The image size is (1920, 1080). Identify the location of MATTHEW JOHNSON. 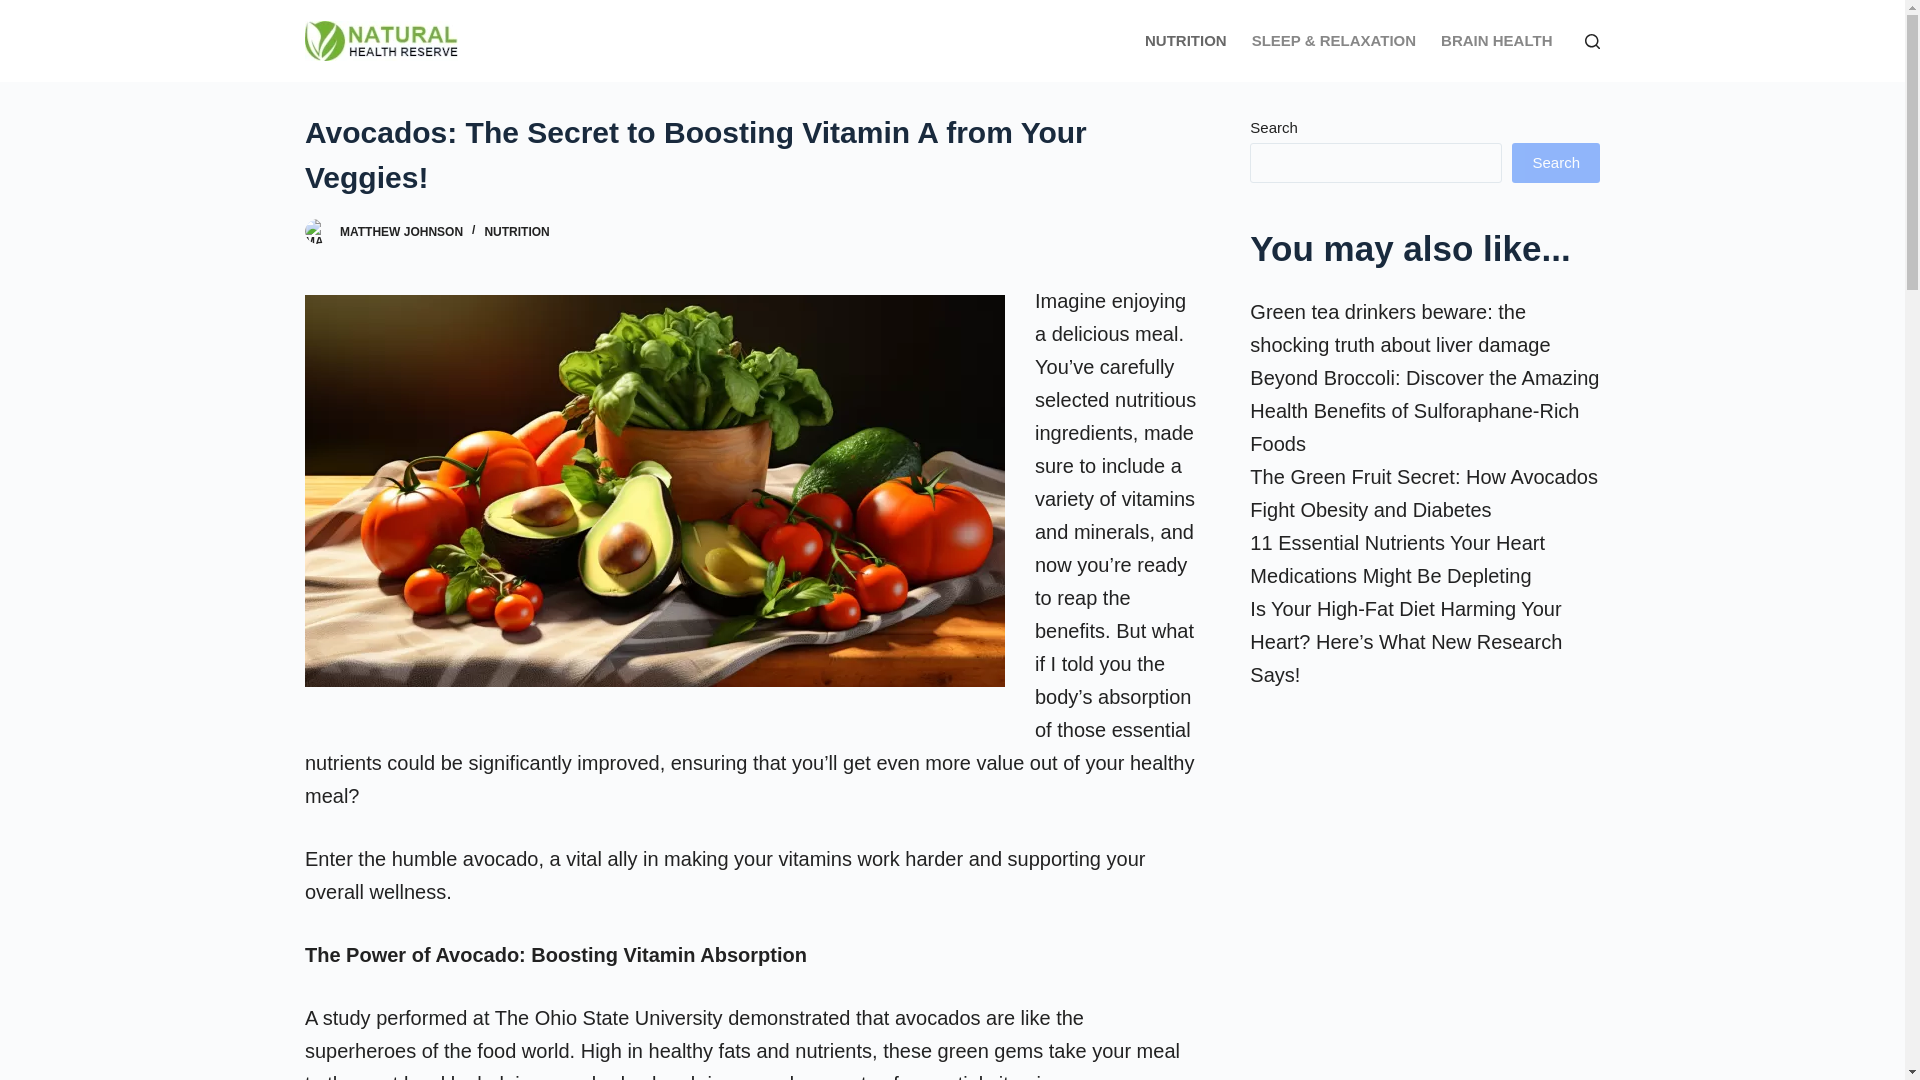
(400, 231).